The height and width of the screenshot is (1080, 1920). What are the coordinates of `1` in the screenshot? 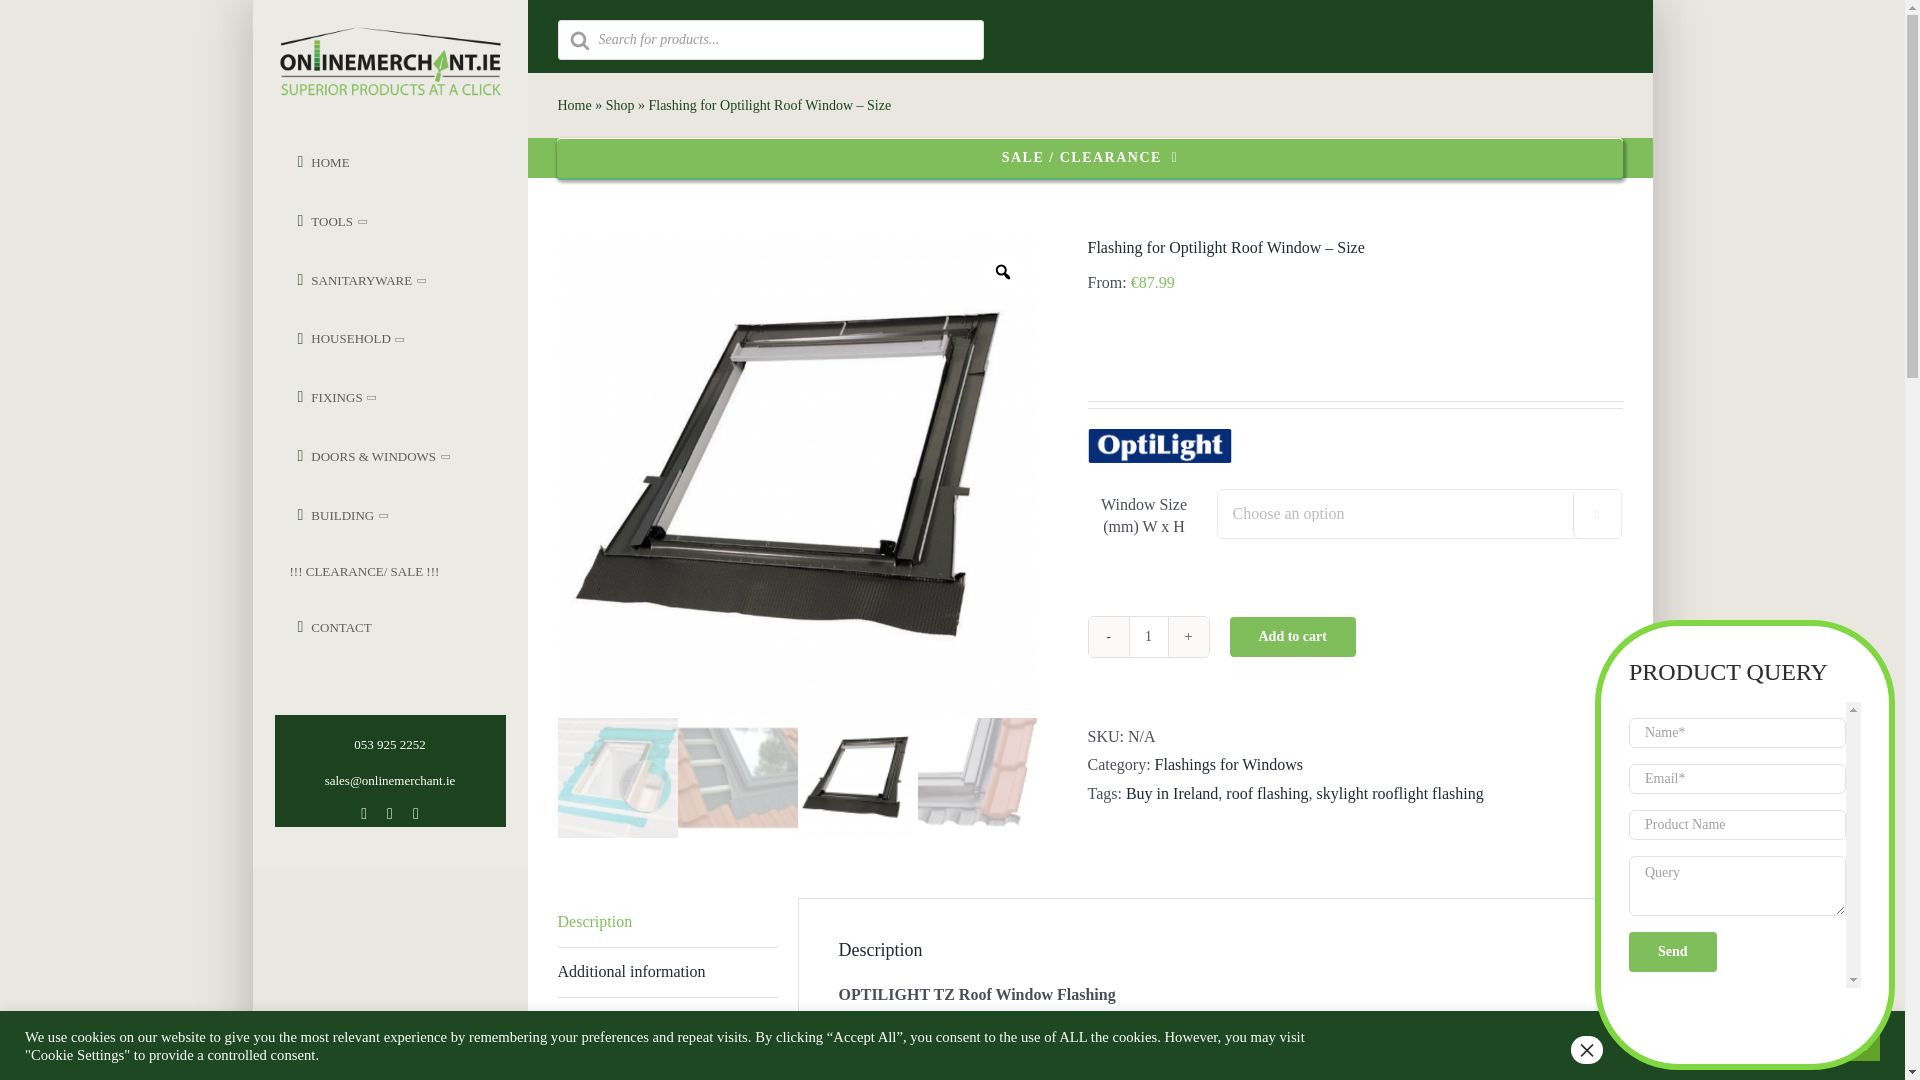 It's located at (1148, 636).